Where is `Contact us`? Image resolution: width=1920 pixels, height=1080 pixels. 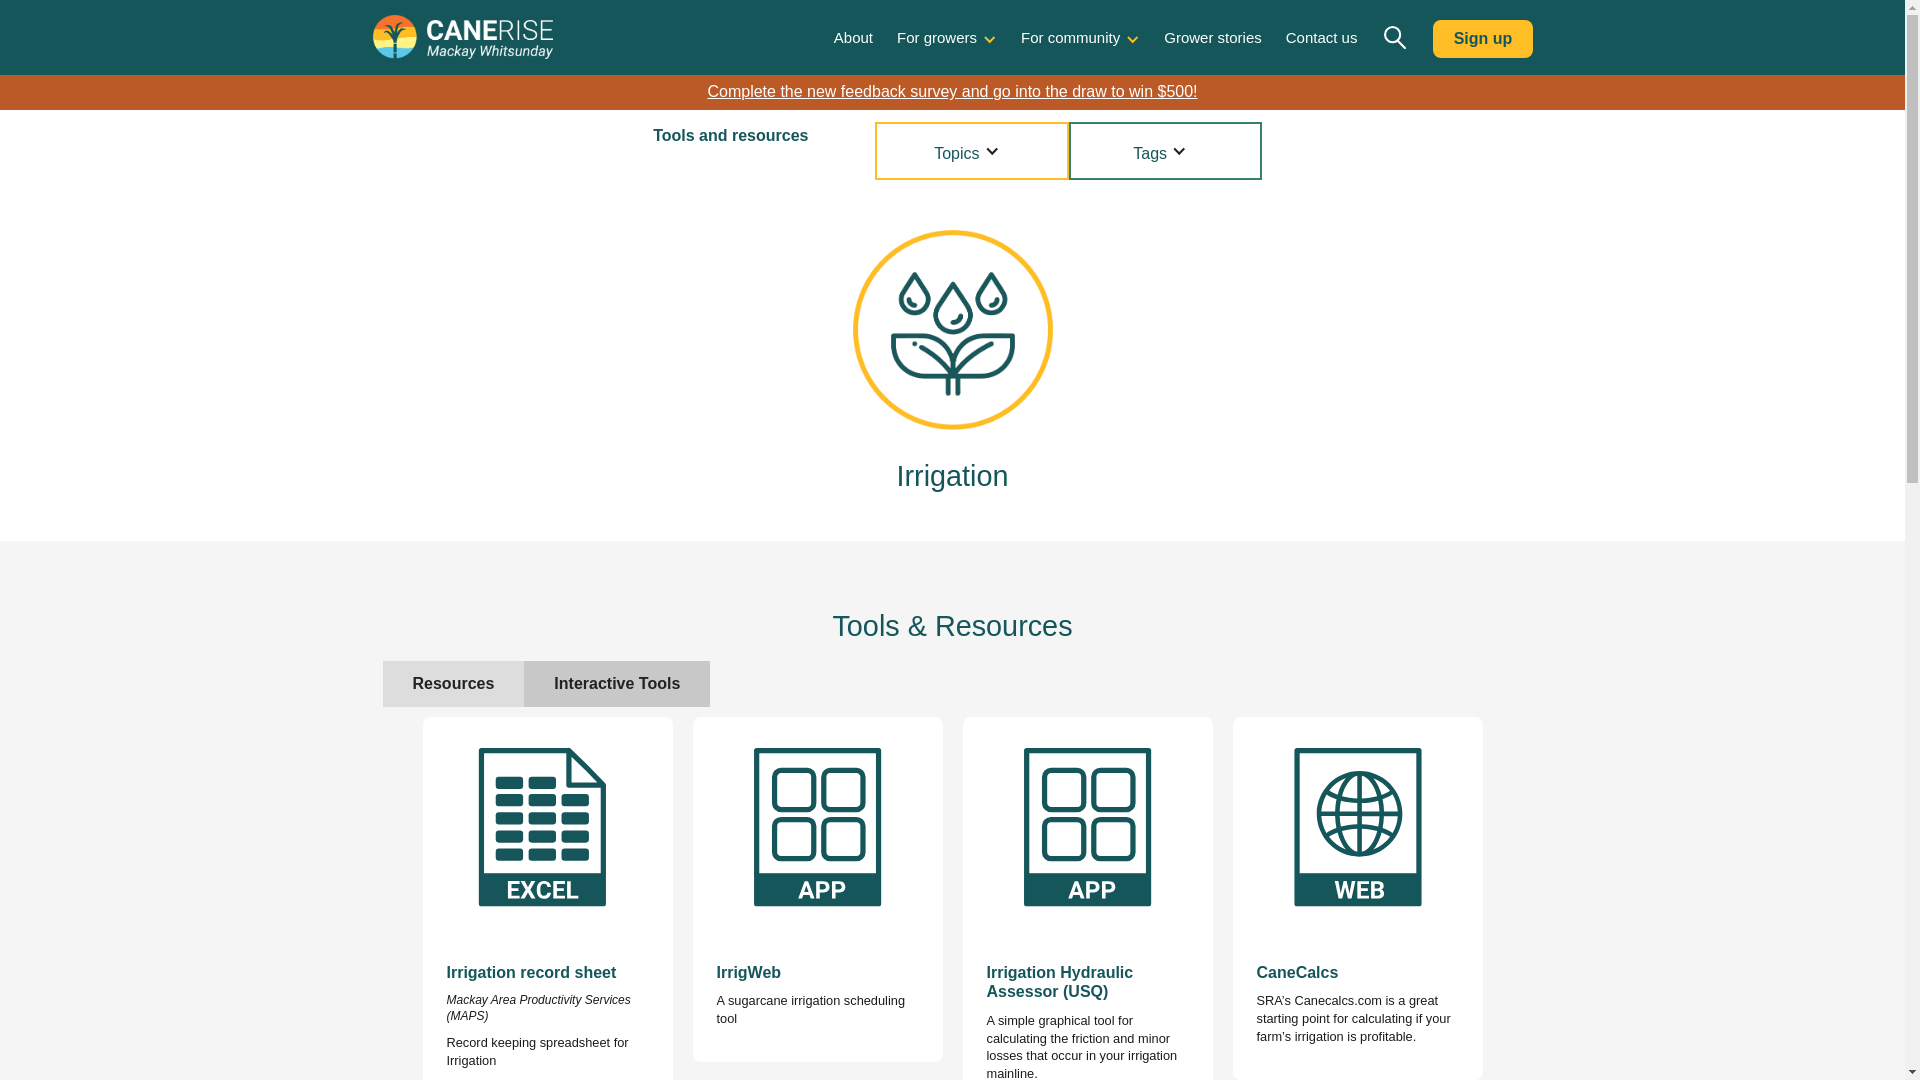
Contact us is located at coordinates (1322, 38).